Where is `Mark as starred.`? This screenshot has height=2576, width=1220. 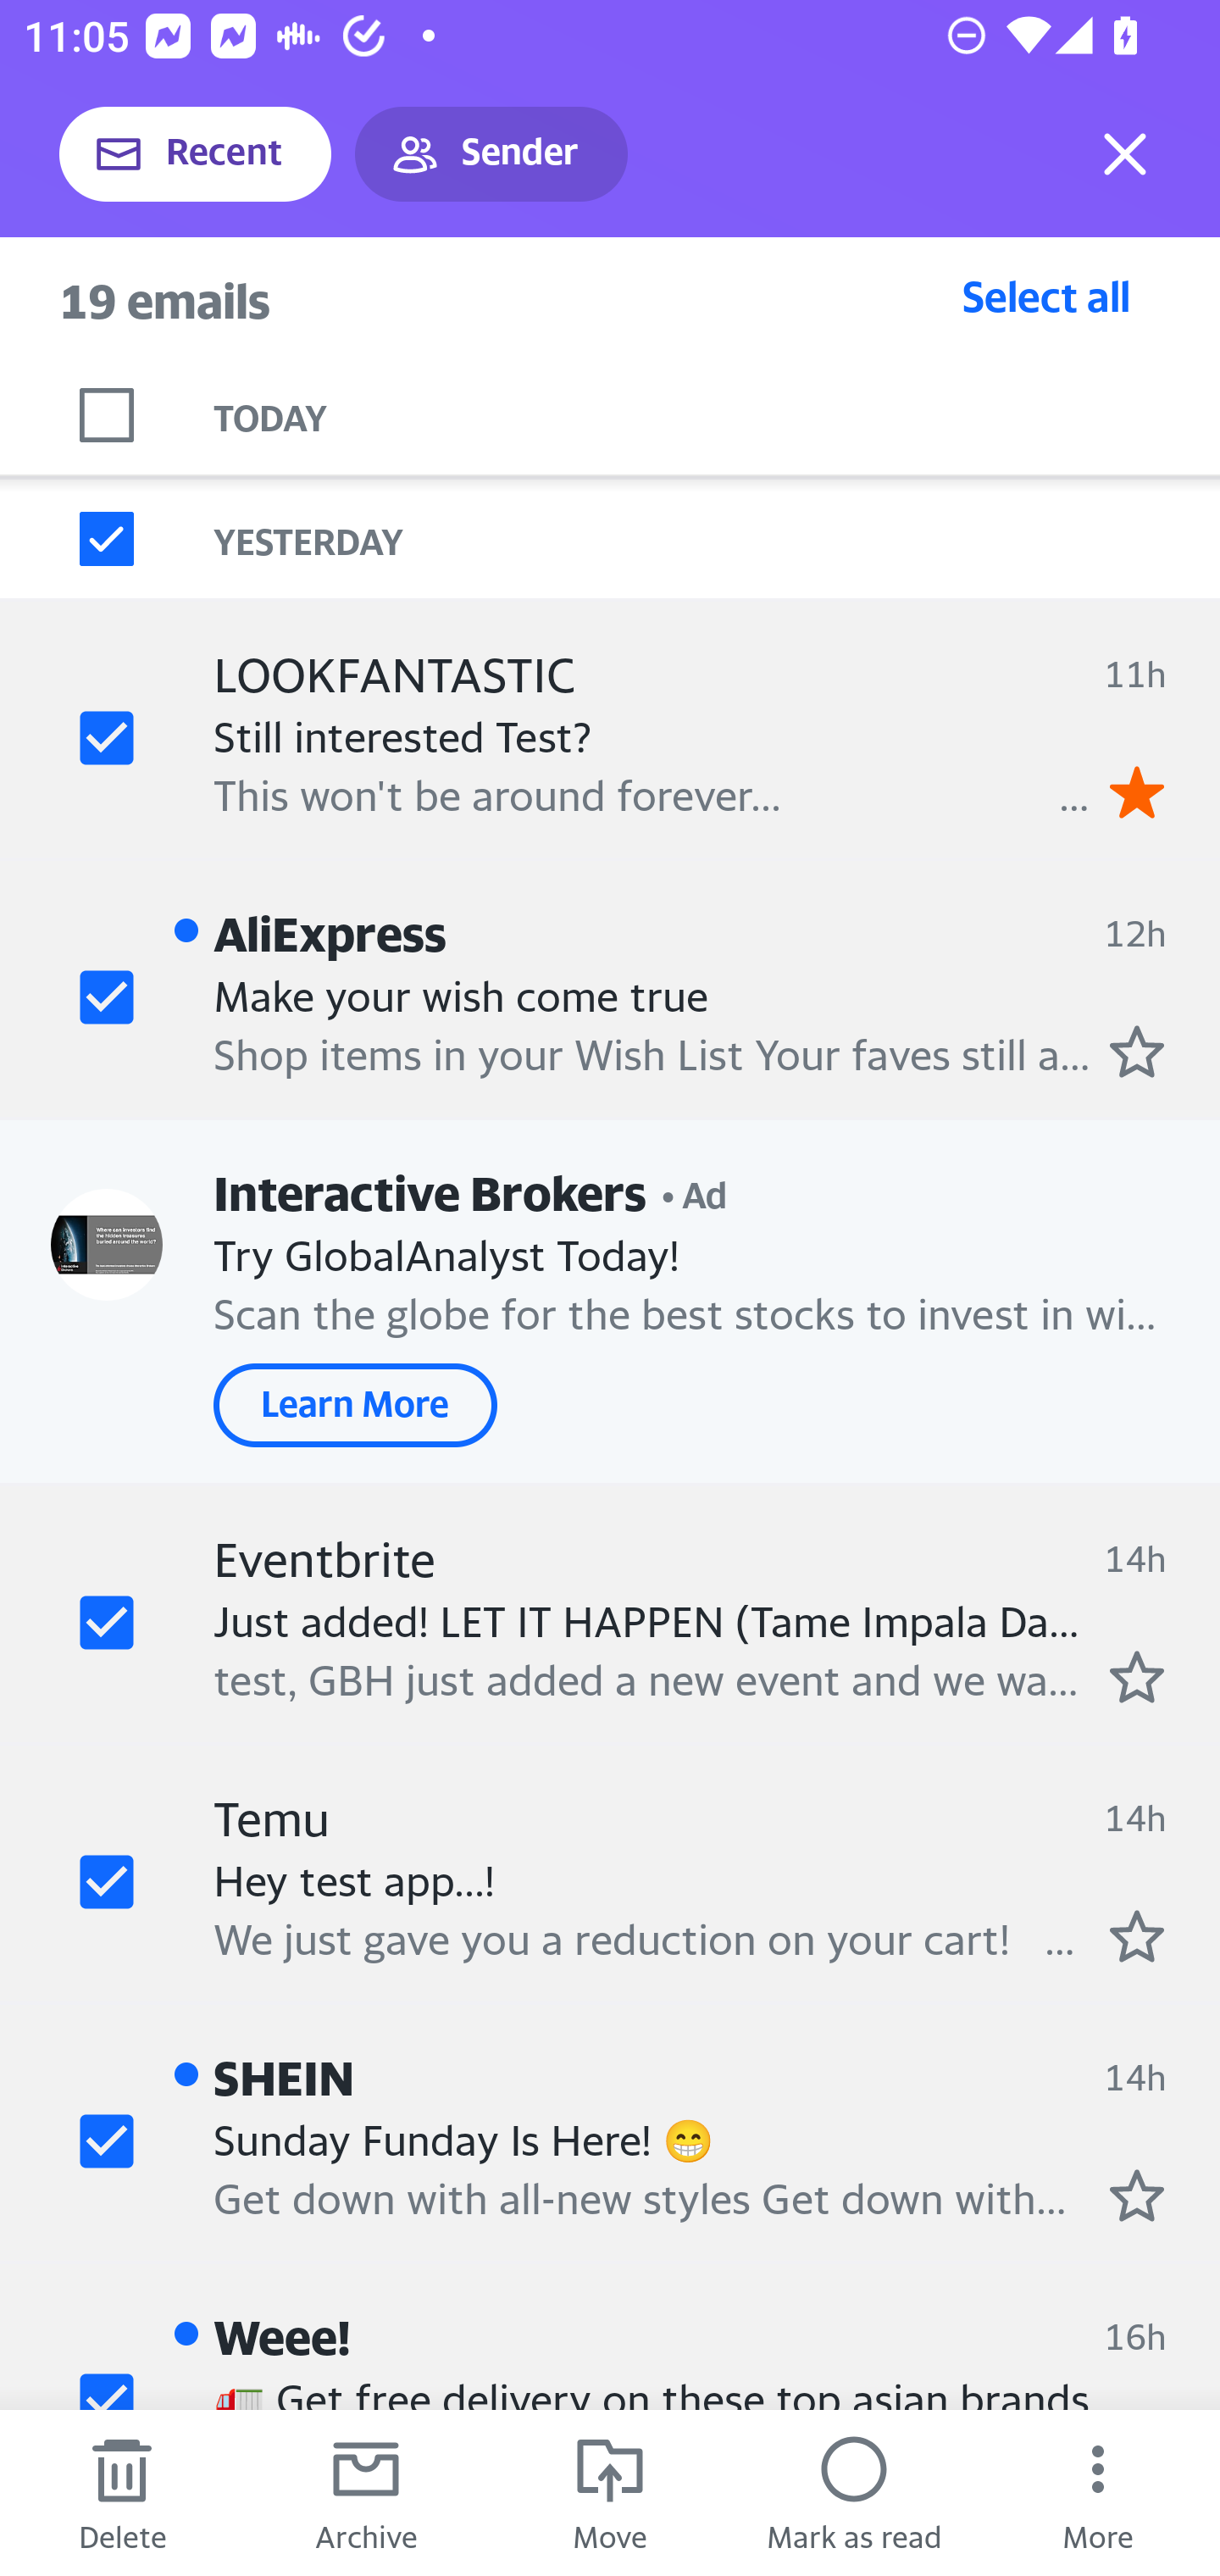
Mark as starred. is located at coordinates (1137, 1935).